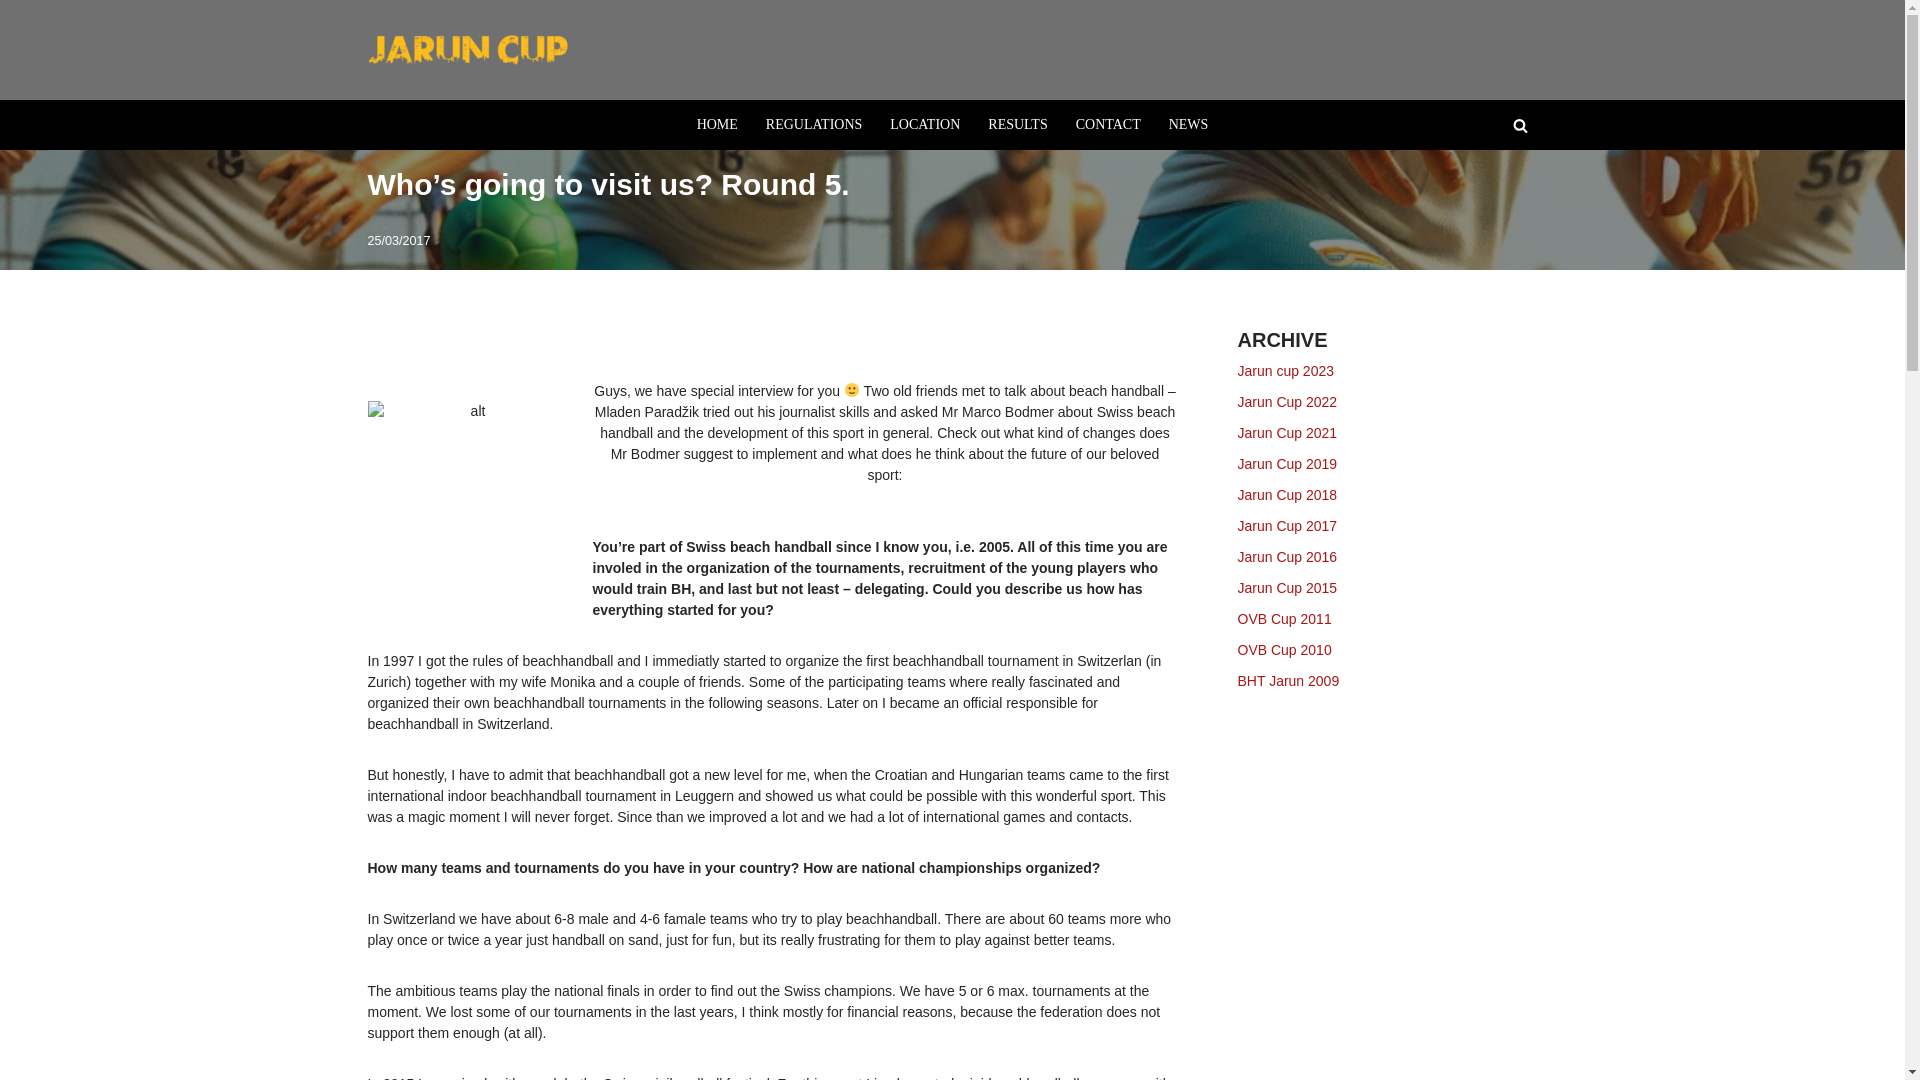 Image resolution: width=1920 pixels, height=1080 pixels. I want to click on Jarun cup 2023, so click(1286, 370).